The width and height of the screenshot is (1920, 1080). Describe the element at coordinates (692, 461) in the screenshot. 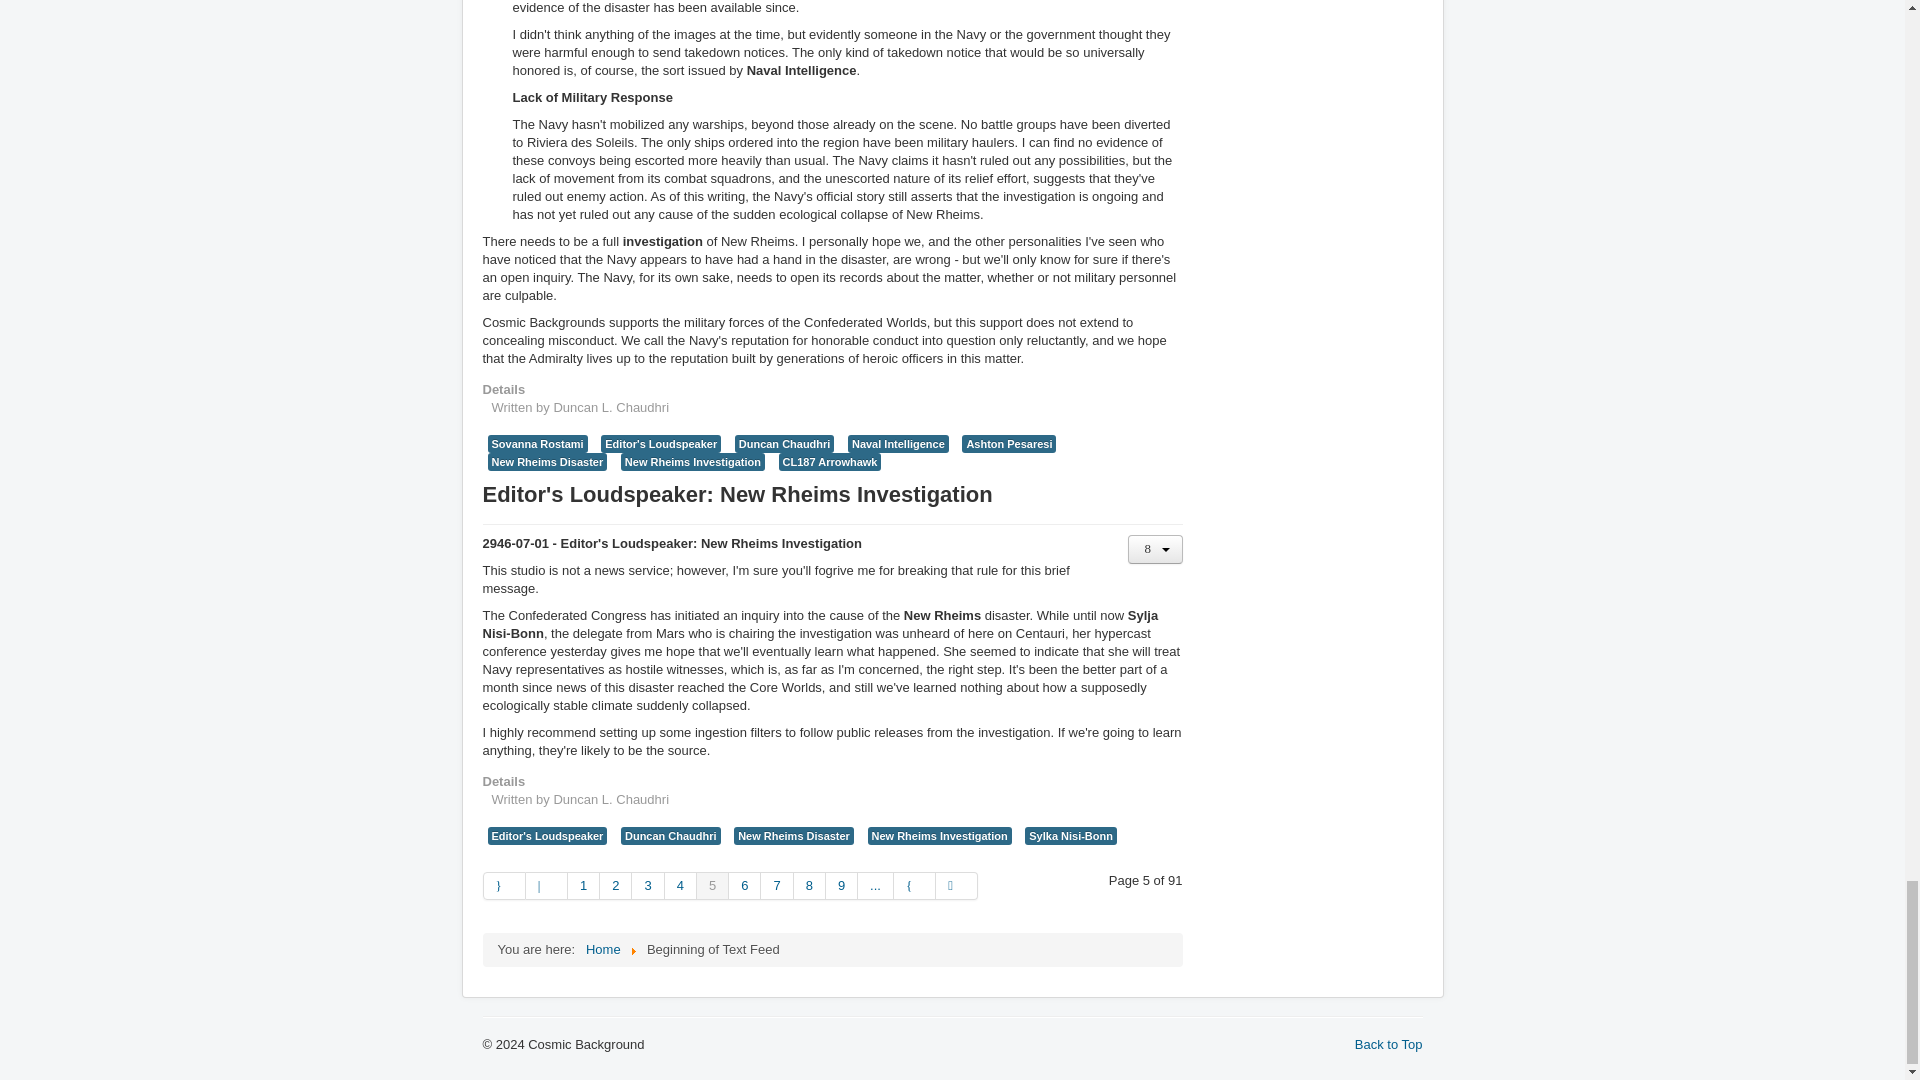

I see `New Rheims Investigation` at that location.